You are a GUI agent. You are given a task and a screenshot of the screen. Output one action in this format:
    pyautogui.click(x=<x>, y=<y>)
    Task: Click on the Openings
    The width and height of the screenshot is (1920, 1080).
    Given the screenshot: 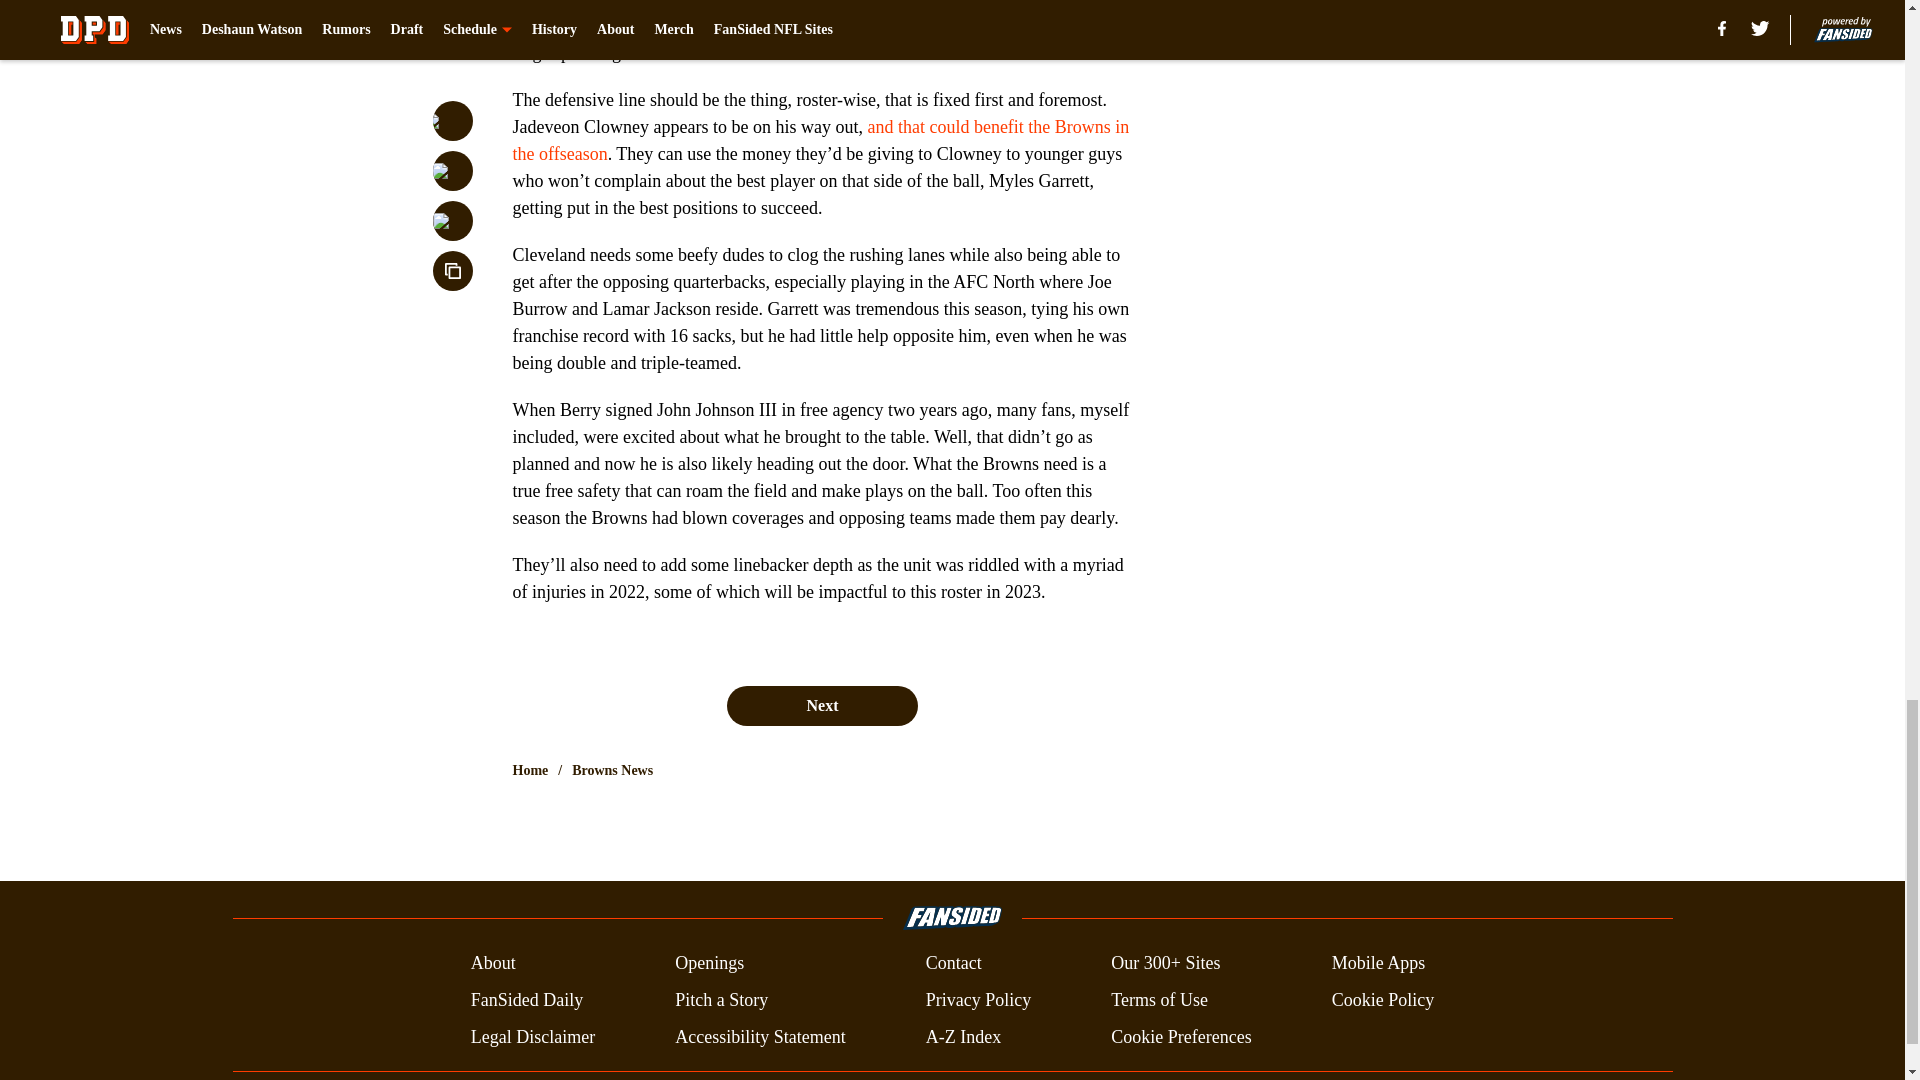 What is the action you would take?
    pyautogui.click(x=710, y=964)
    